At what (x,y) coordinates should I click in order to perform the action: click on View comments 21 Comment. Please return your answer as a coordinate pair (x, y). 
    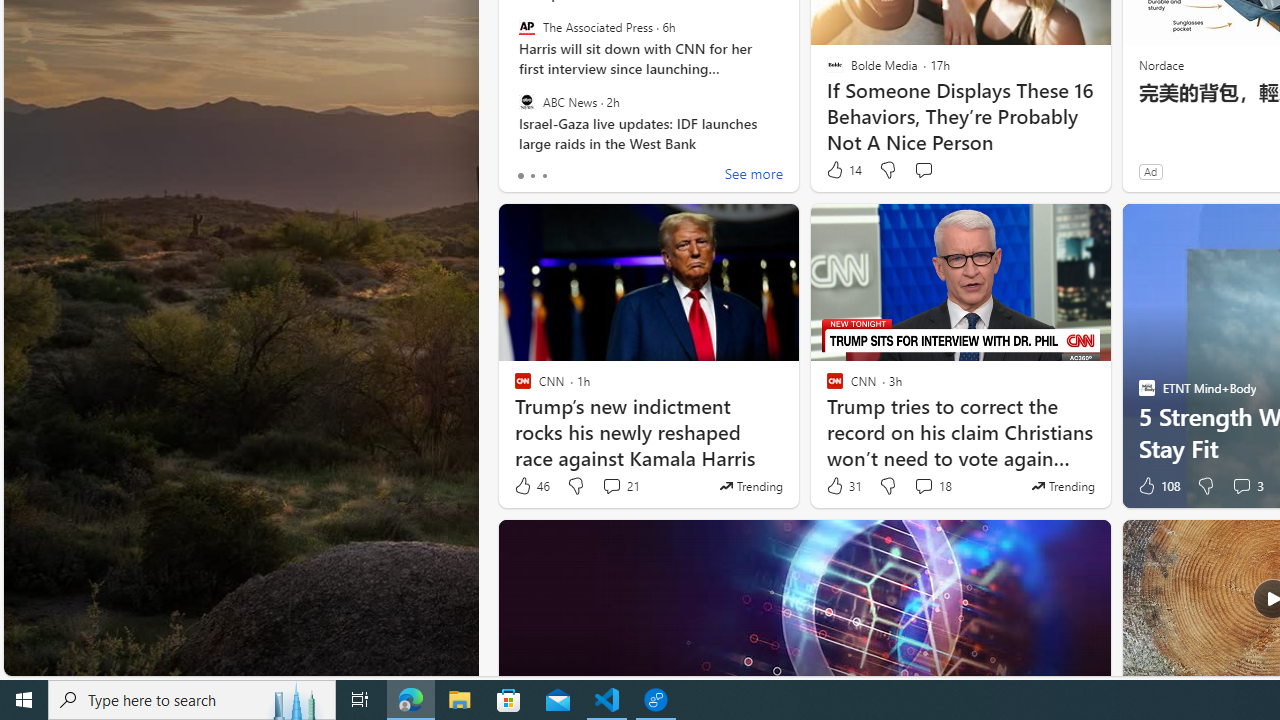
    Looking at the image, I should click on (612, 486).